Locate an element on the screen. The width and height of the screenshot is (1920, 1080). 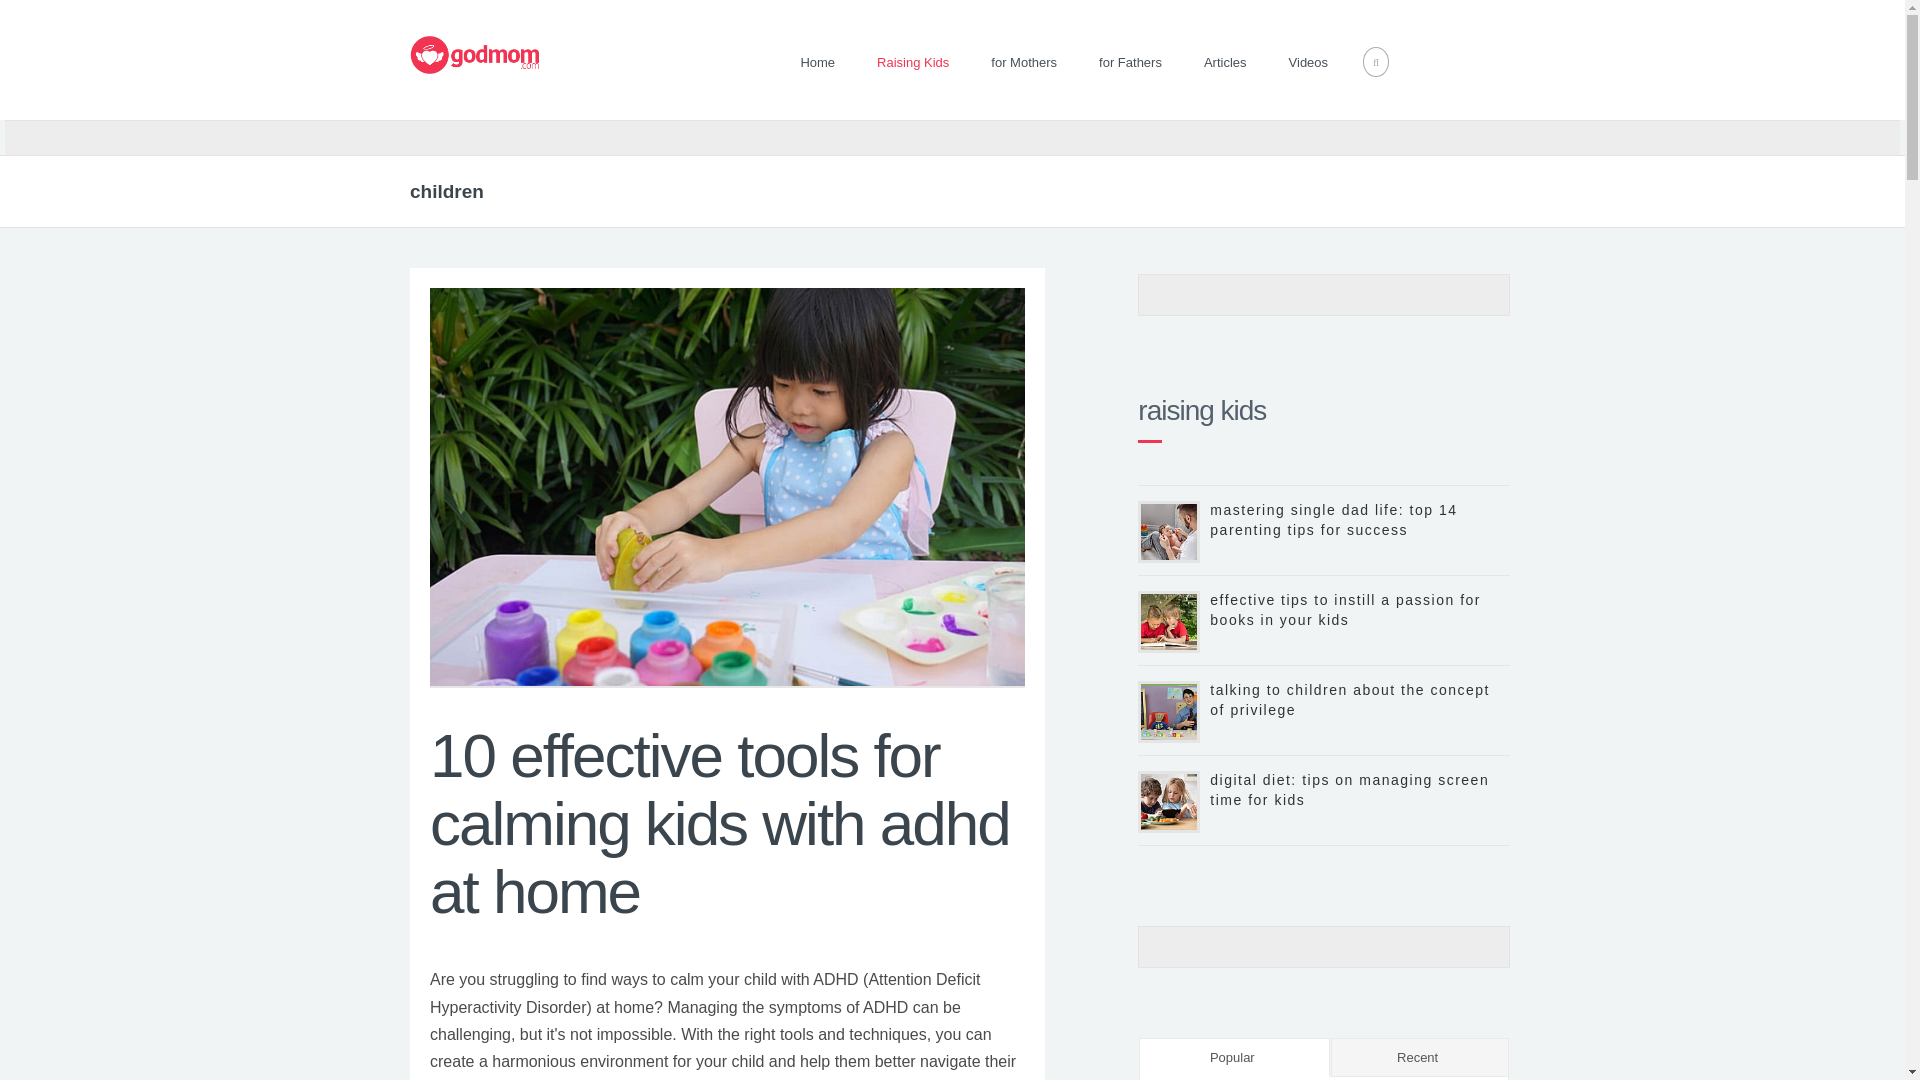
for Fathers is located at coordinates (1130, 62).